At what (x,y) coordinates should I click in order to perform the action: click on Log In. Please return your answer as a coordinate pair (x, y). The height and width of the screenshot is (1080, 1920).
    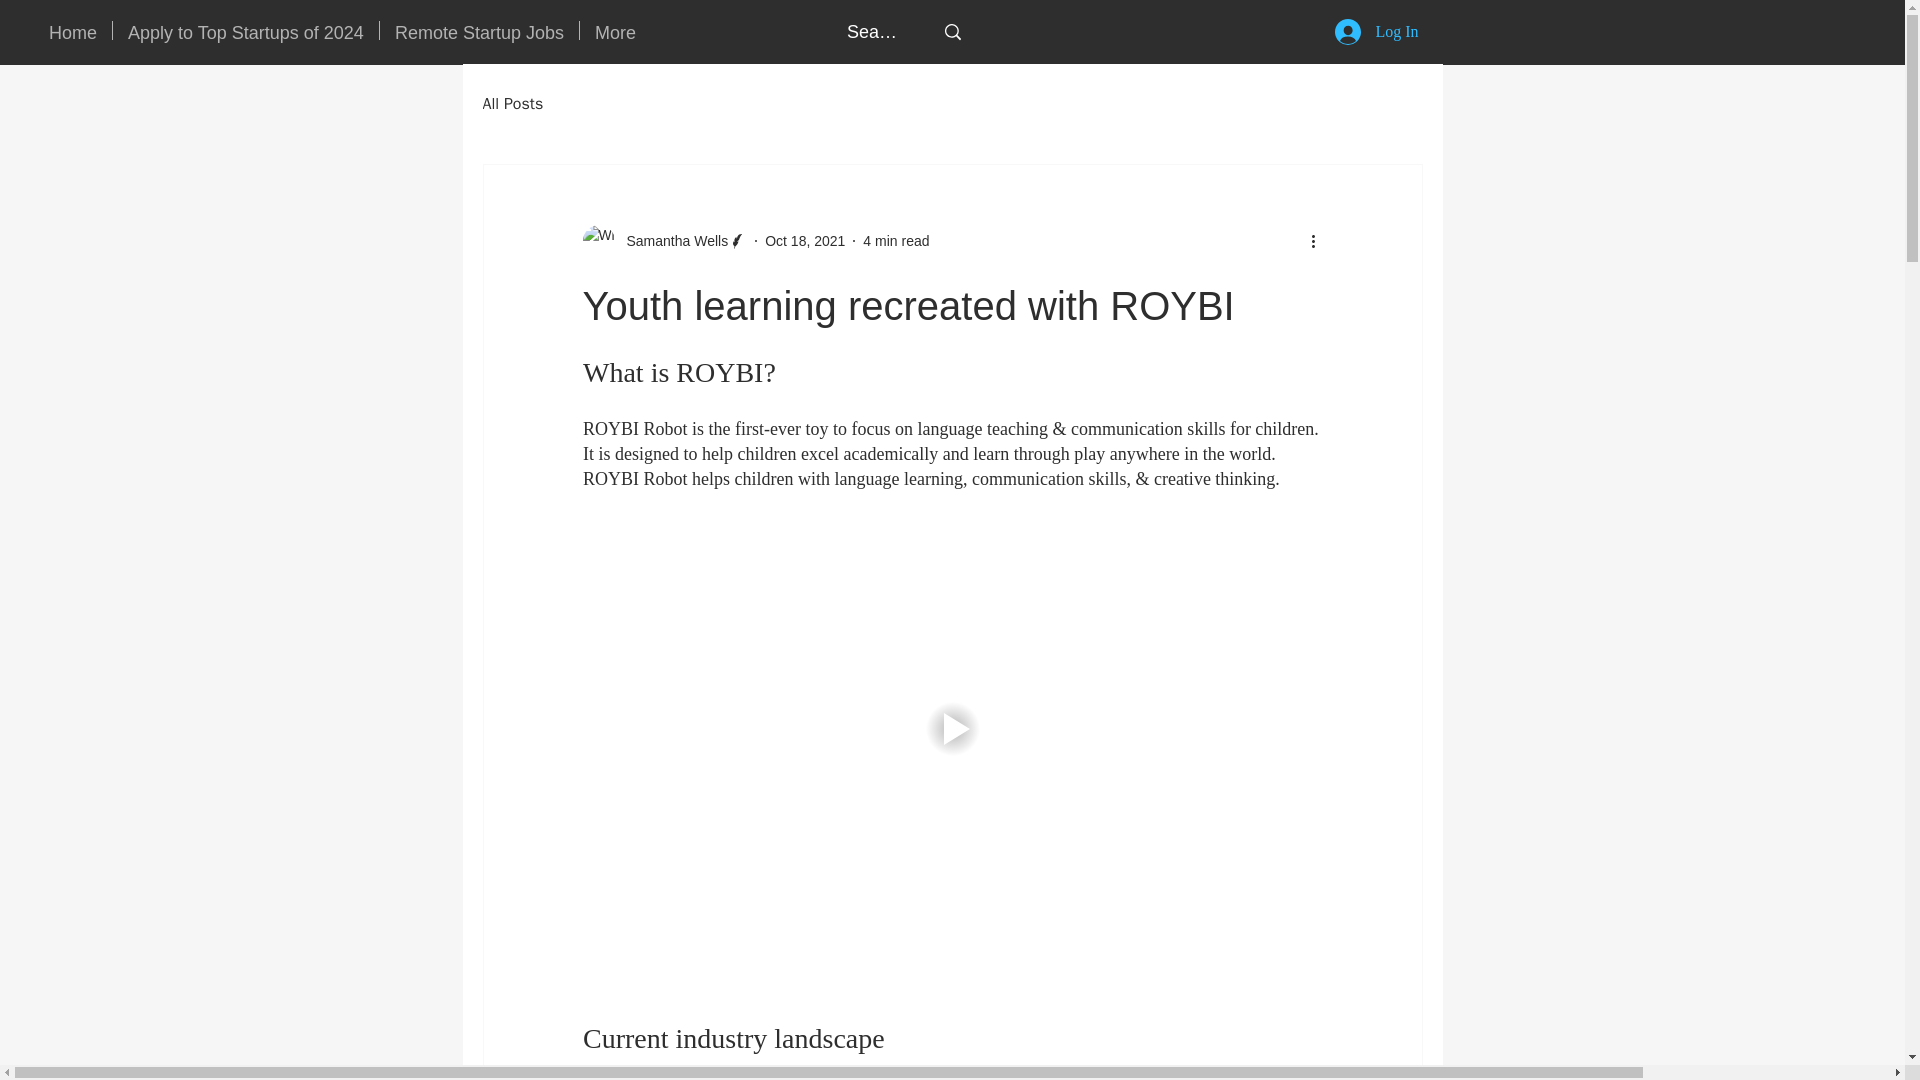
    Looking at the image, I should click on (1376, 31).